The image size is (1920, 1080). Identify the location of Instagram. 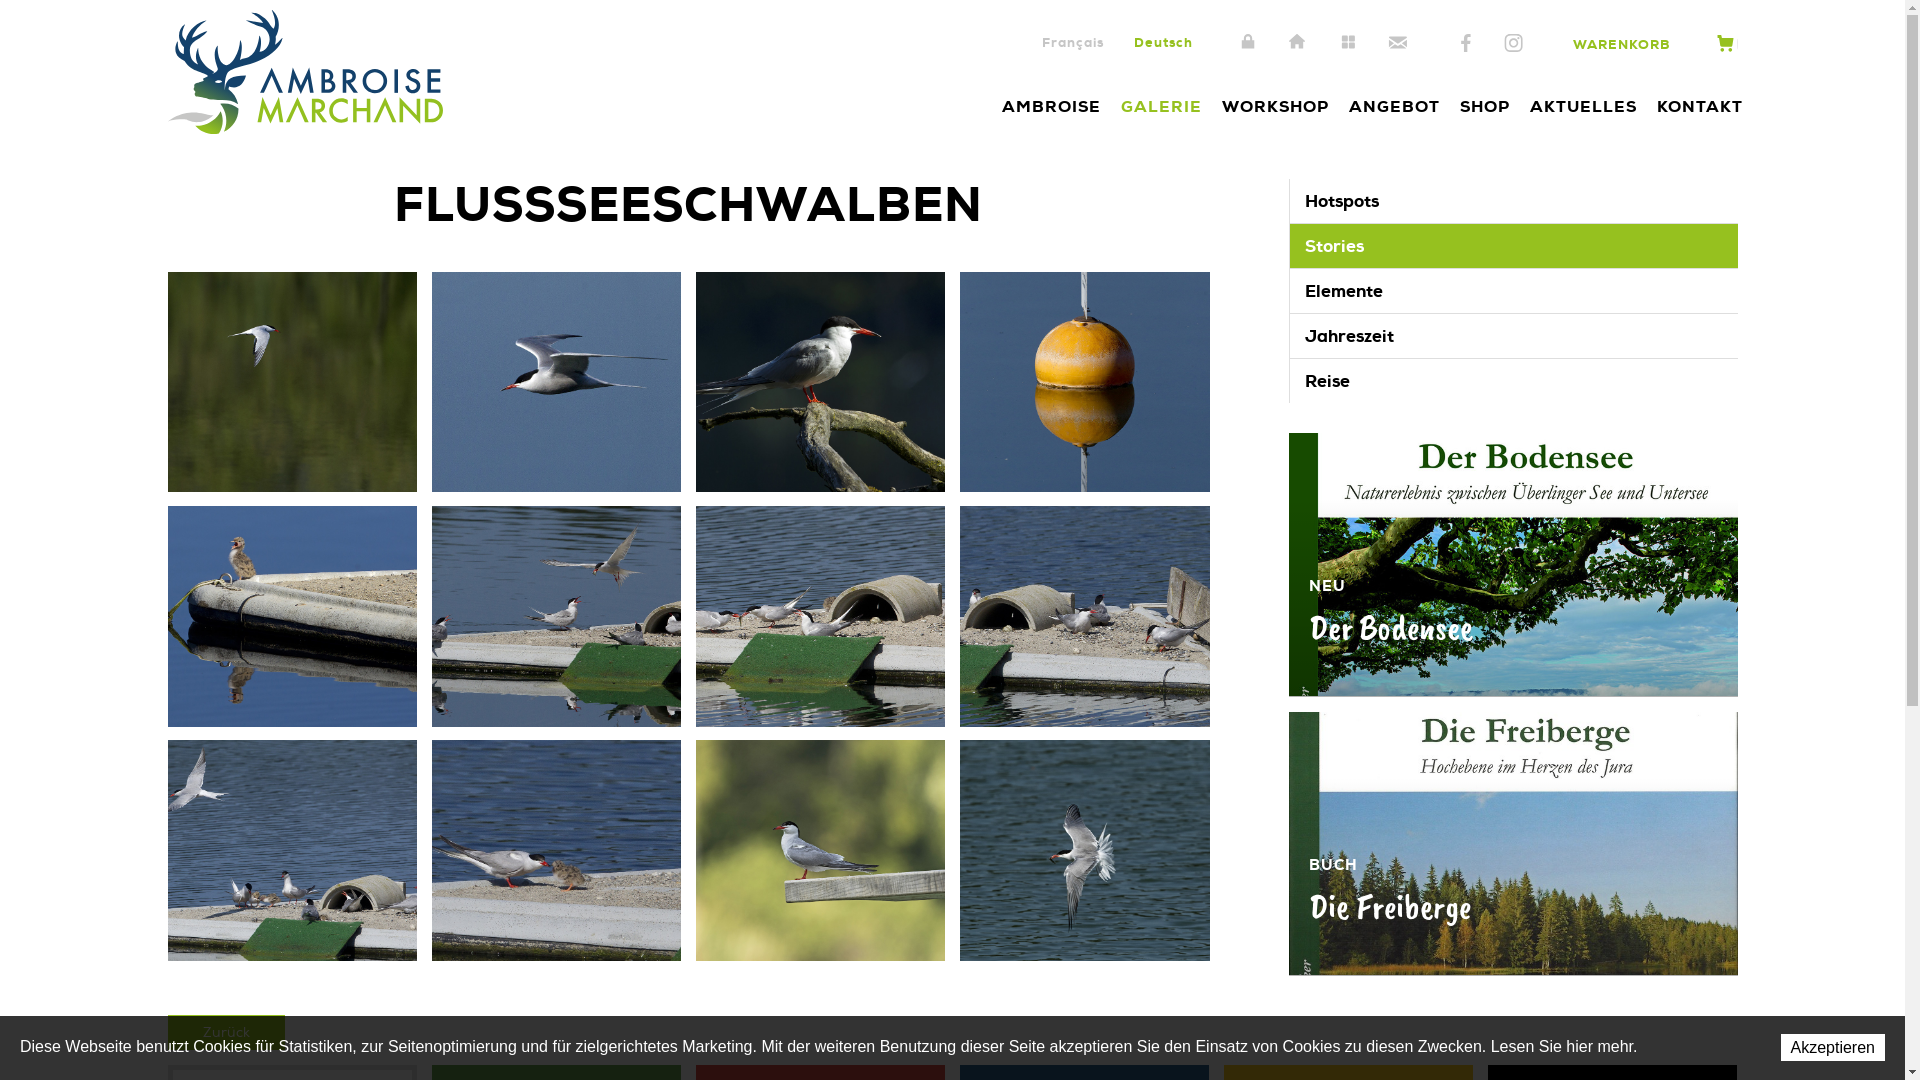
(1514, 44).